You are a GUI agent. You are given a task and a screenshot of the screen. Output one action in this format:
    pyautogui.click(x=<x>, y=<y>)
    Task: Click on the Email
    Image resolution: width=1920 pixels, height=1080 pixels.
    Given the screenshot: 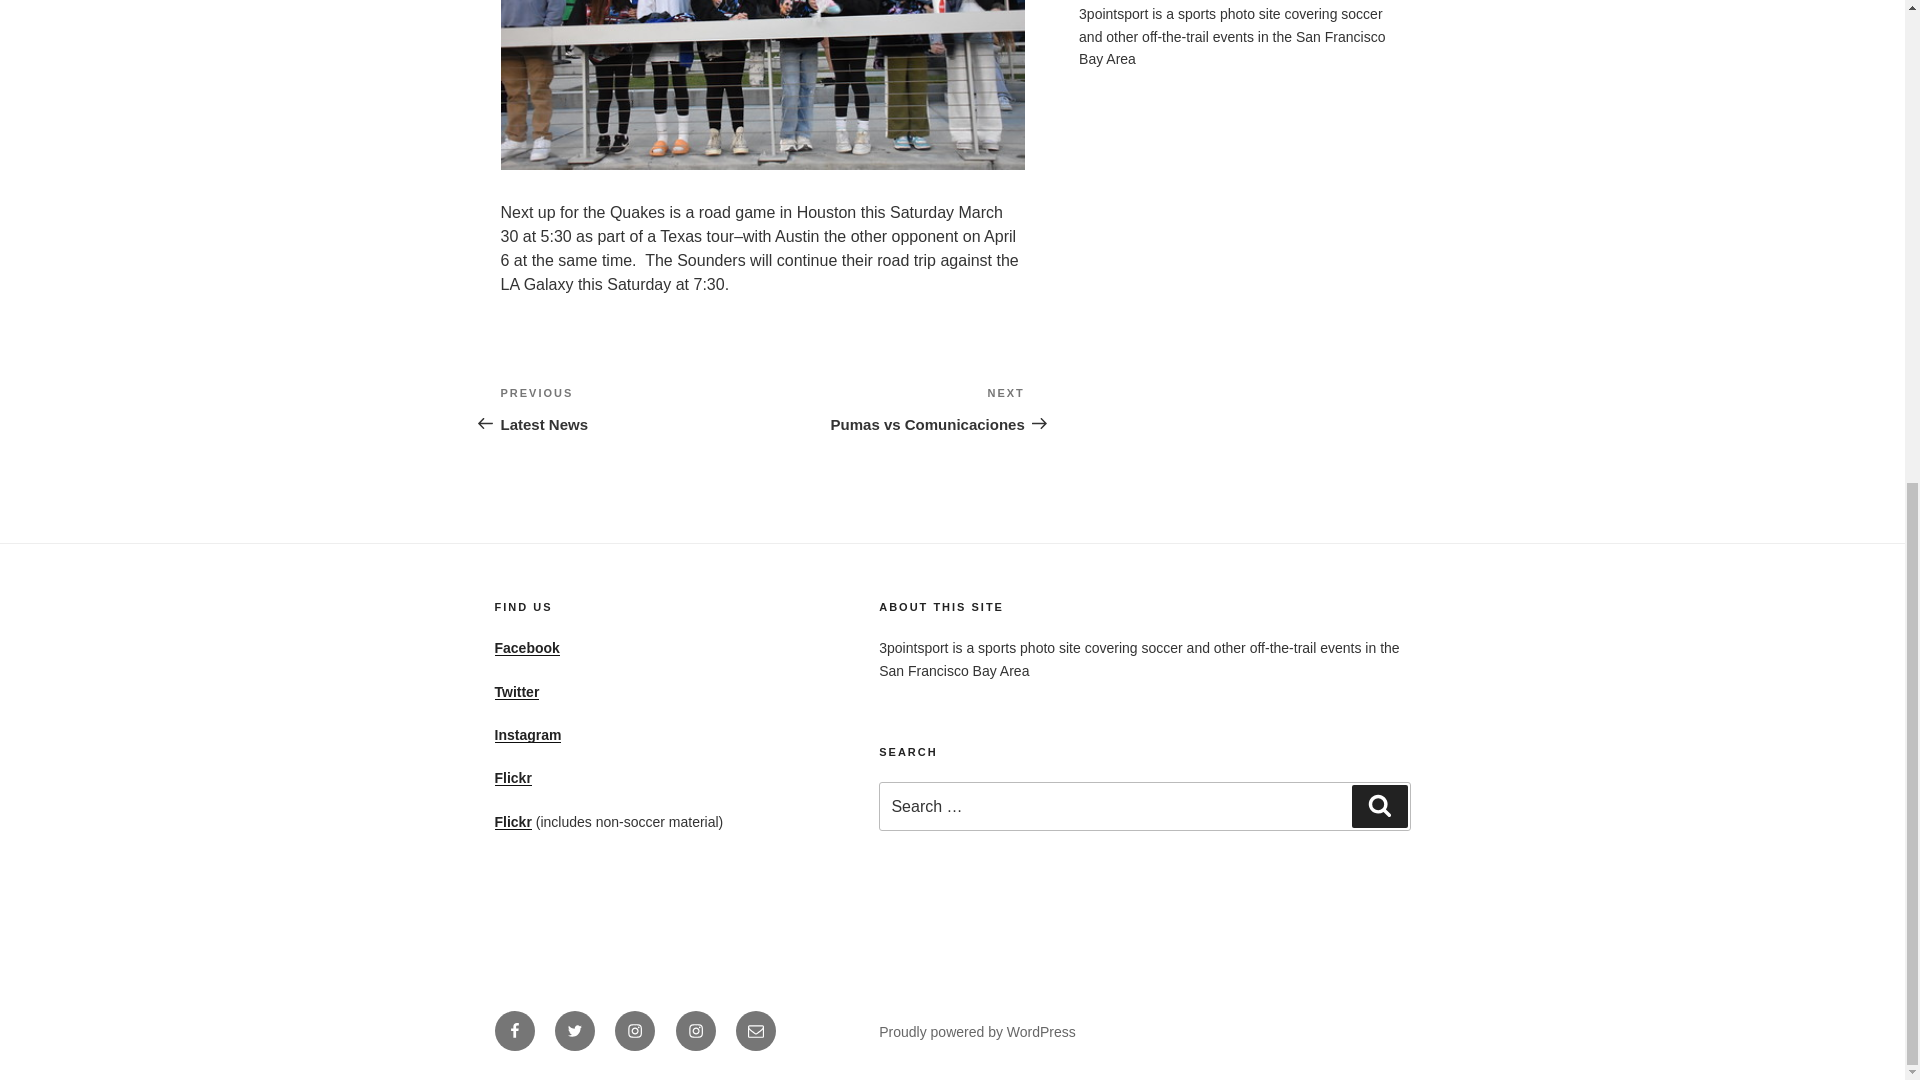 What is the action you would take?
    pyautogui.click(x=755, y=1030)
    